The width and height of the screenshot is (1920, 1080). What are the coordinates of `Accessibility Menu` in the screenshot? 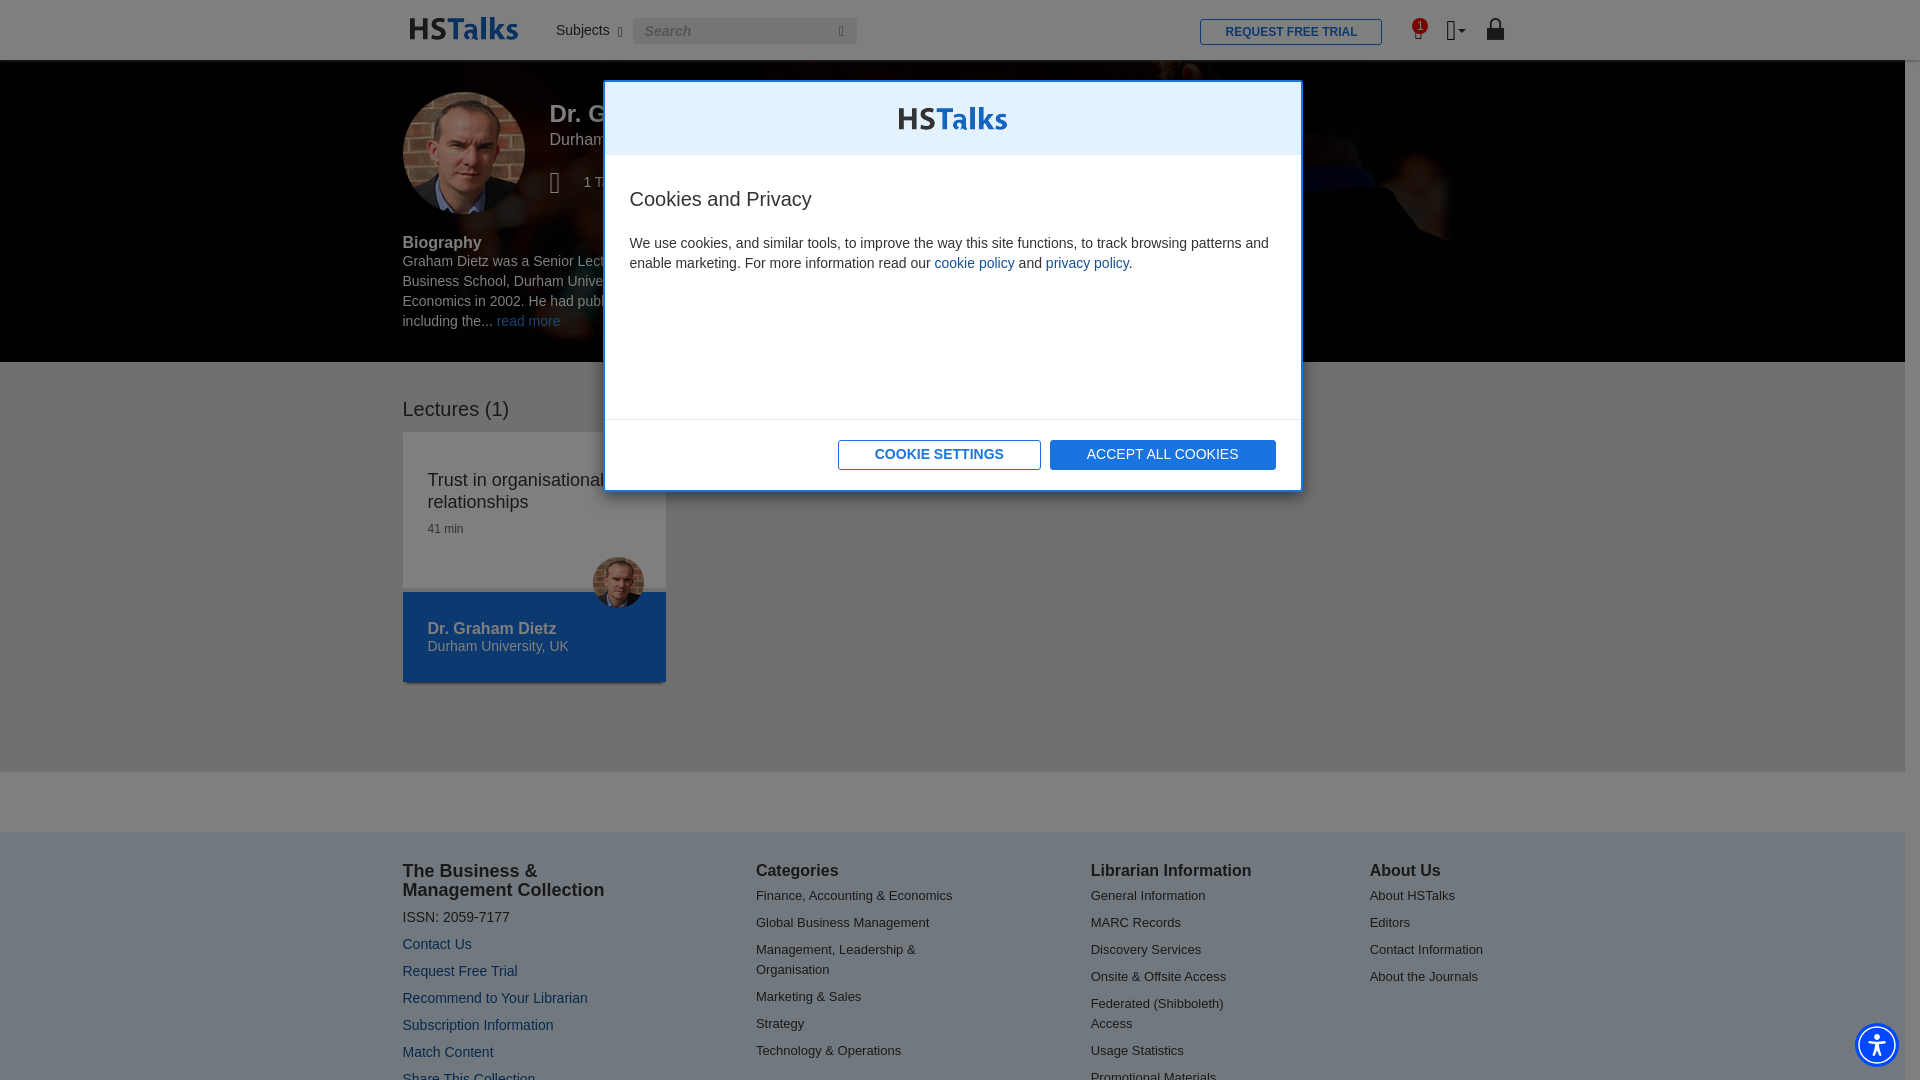 It's located at (1876, 1044).